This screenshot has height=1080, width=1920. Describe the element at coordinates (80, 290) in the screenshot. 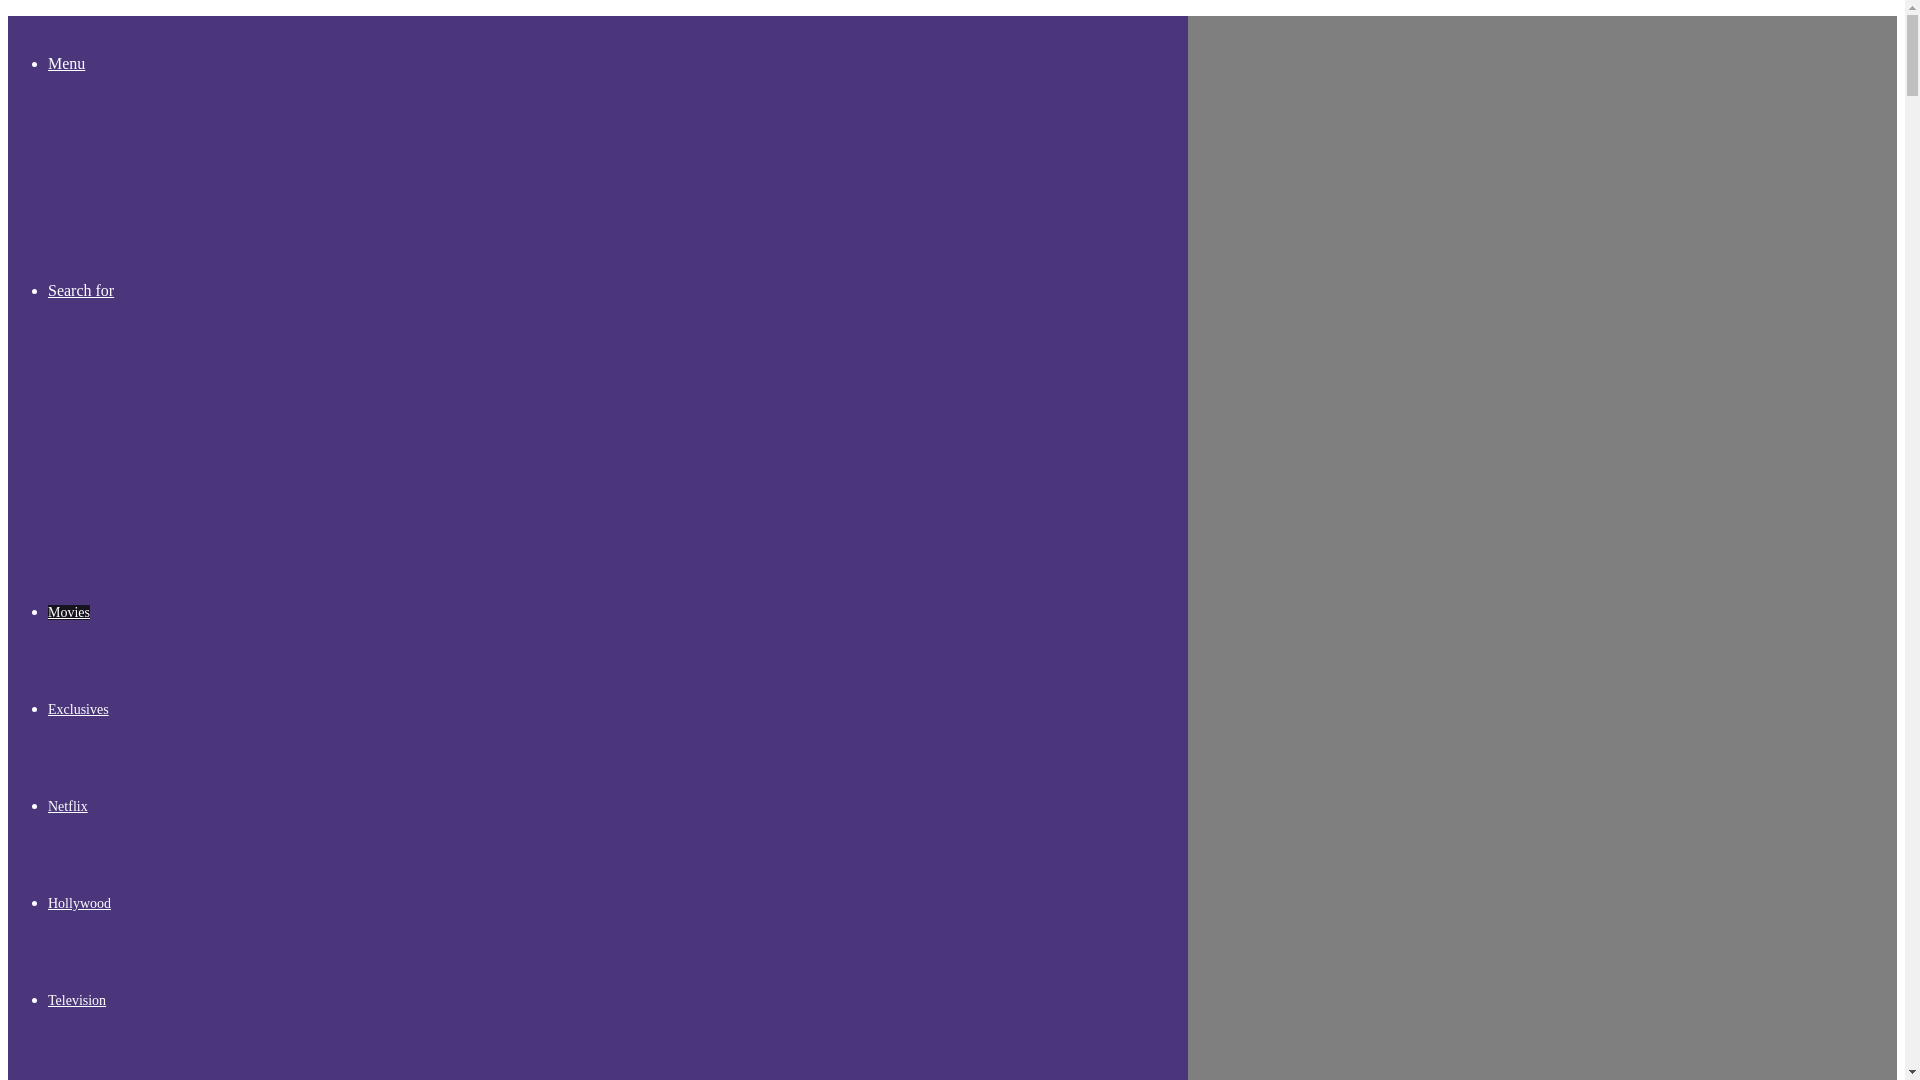

I see `Search for` at that location.